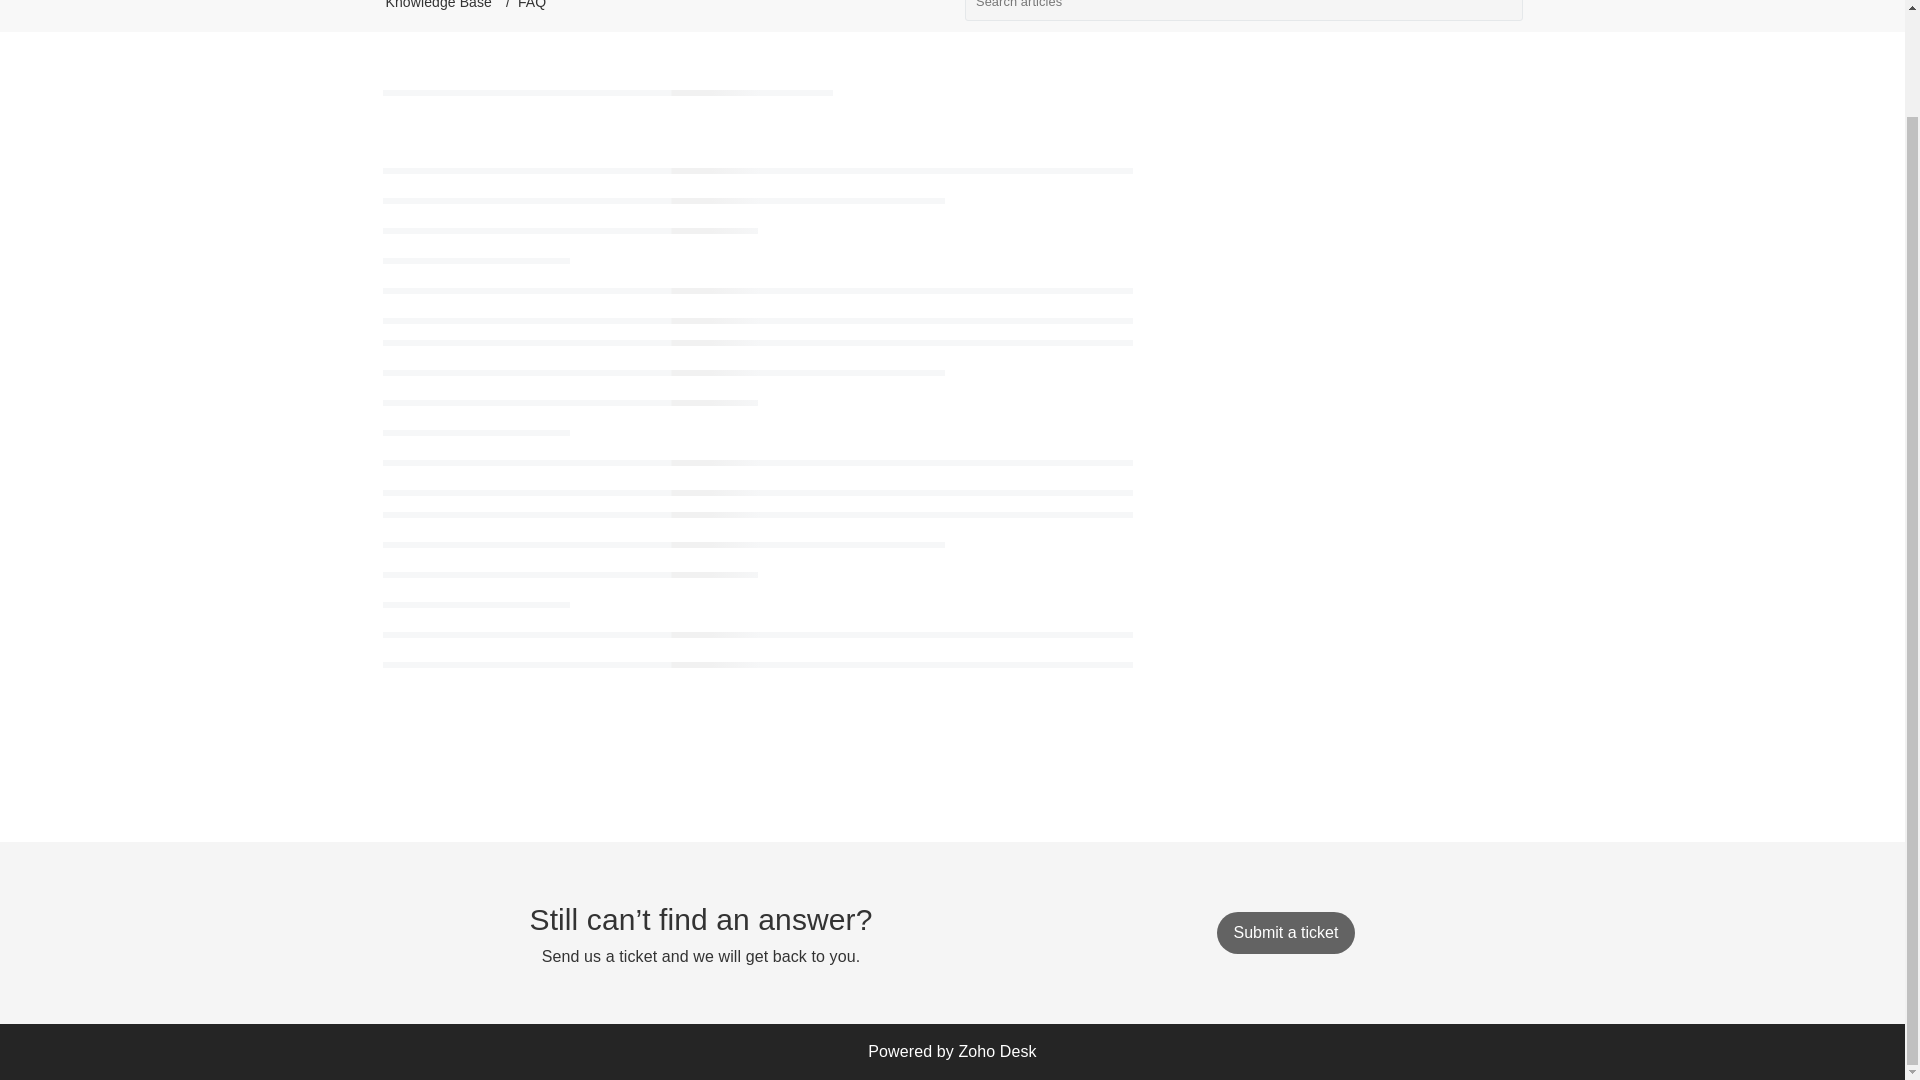 This screenshot has width=1920, height=1080. I want to click on FAQ, so click(532, 4).